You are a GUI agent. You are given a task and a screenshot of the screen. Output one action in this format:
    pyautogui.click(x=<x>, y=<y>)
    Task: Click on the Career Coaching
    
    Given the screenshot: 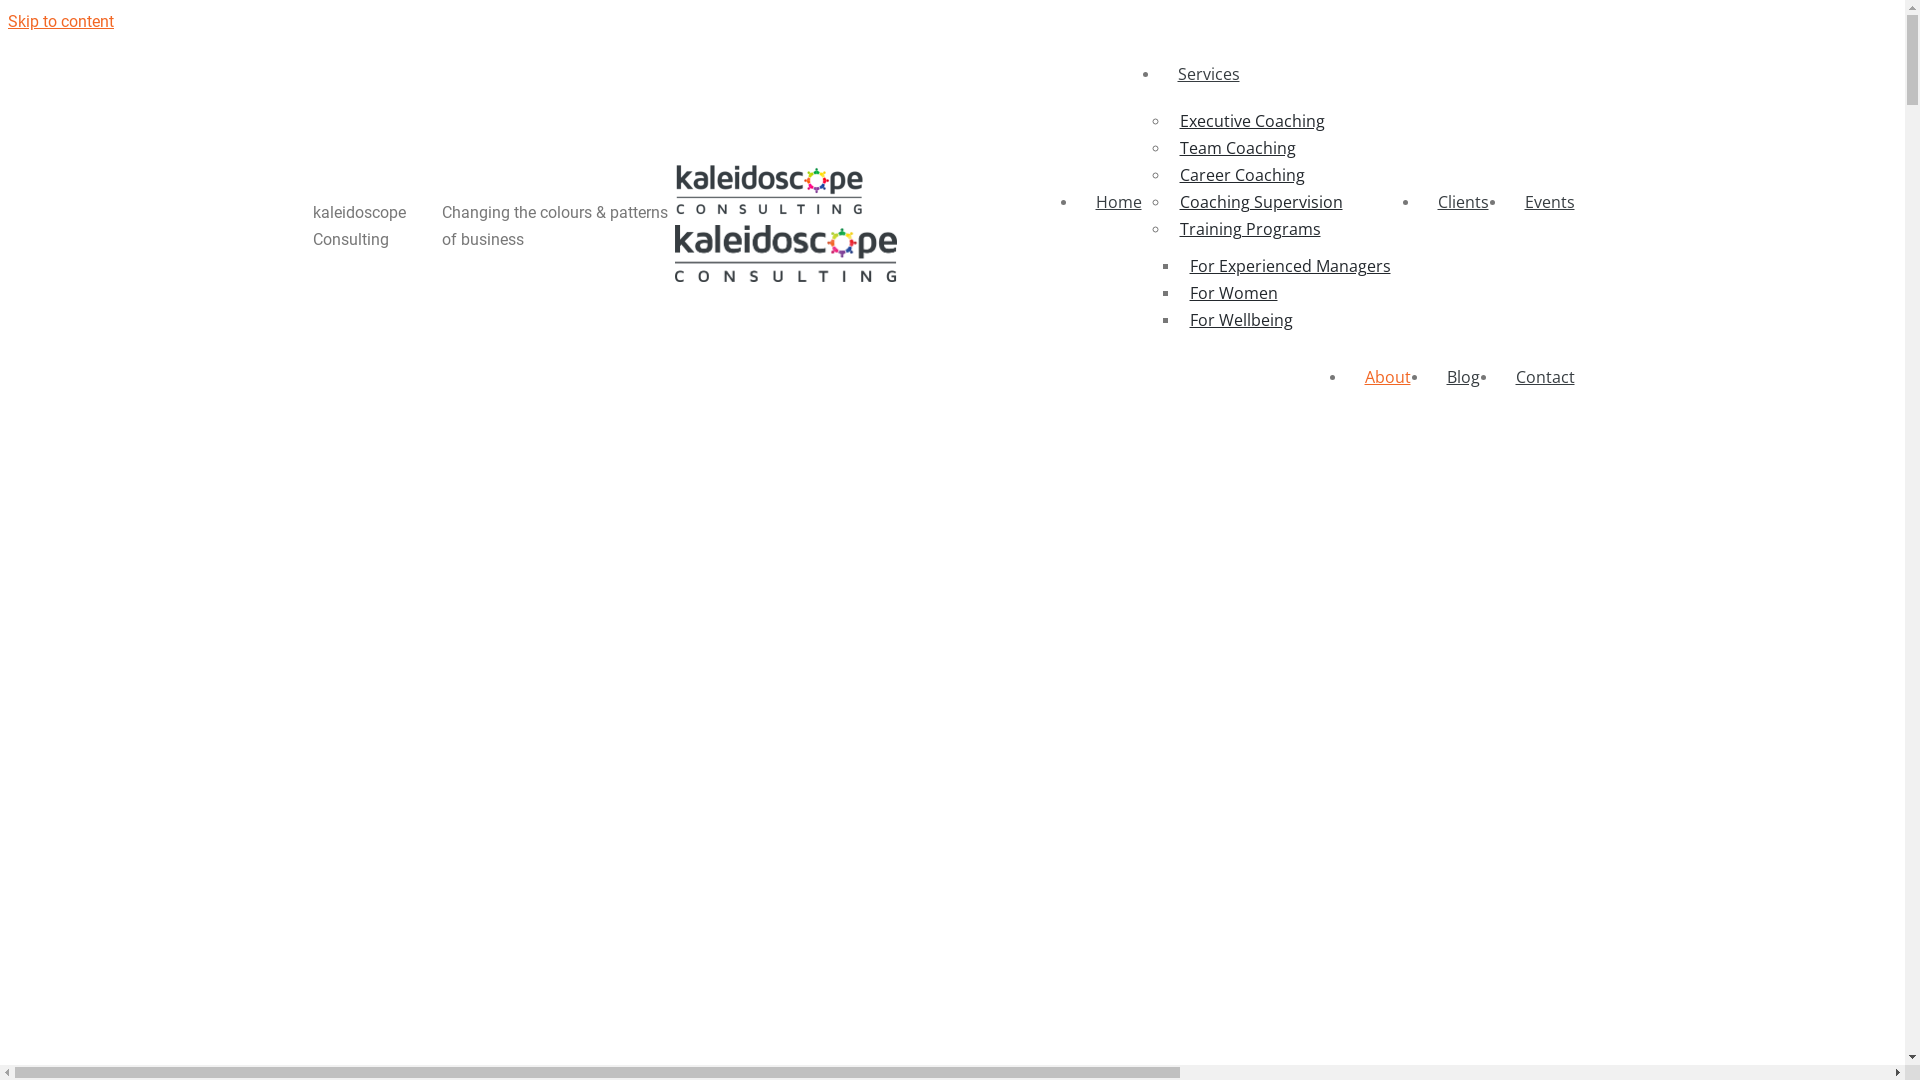 What is the action you would take?
    pyautogui.click(x=1242, y=175)
    